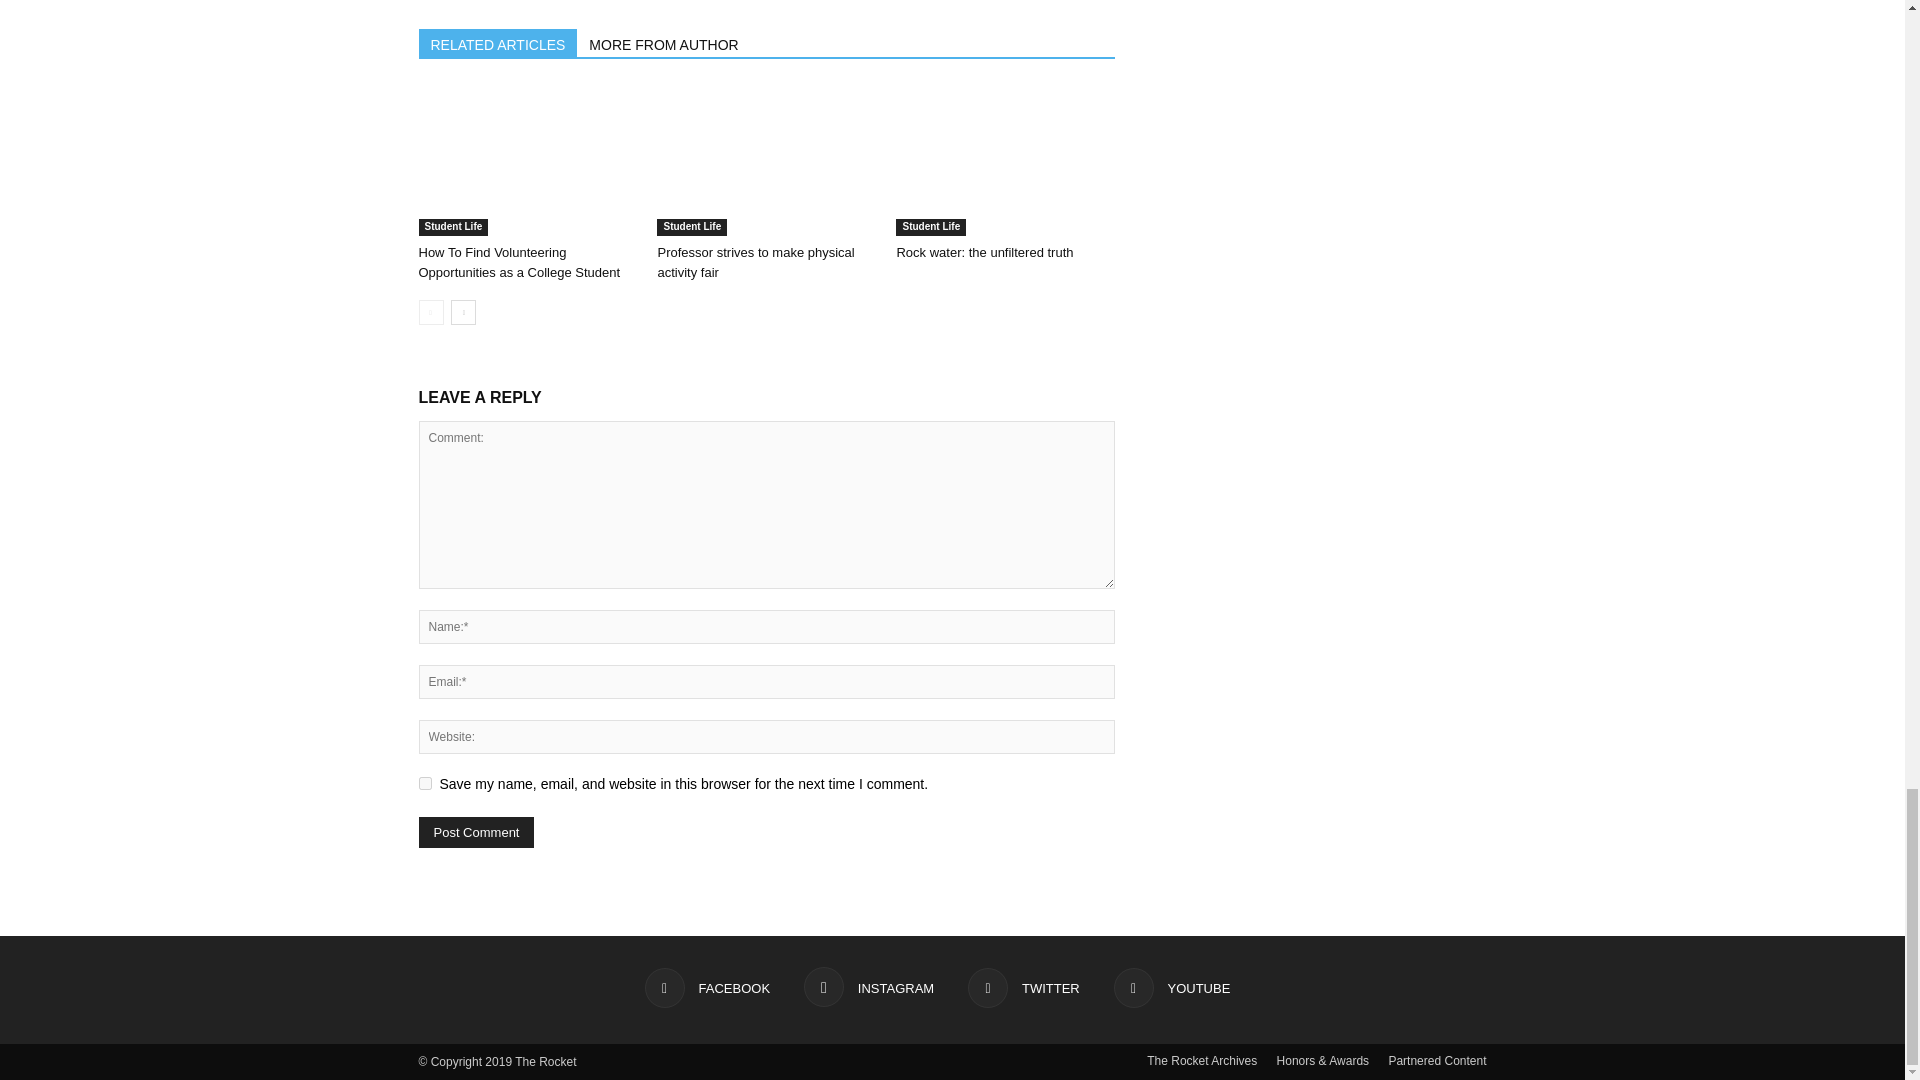 The height and width of the screenshot is (1080, 1920). Describe the element at coordinates (519, 262) in the screenshot. I see `How To Find Volunteering Opportunities as a College Student` at that location.